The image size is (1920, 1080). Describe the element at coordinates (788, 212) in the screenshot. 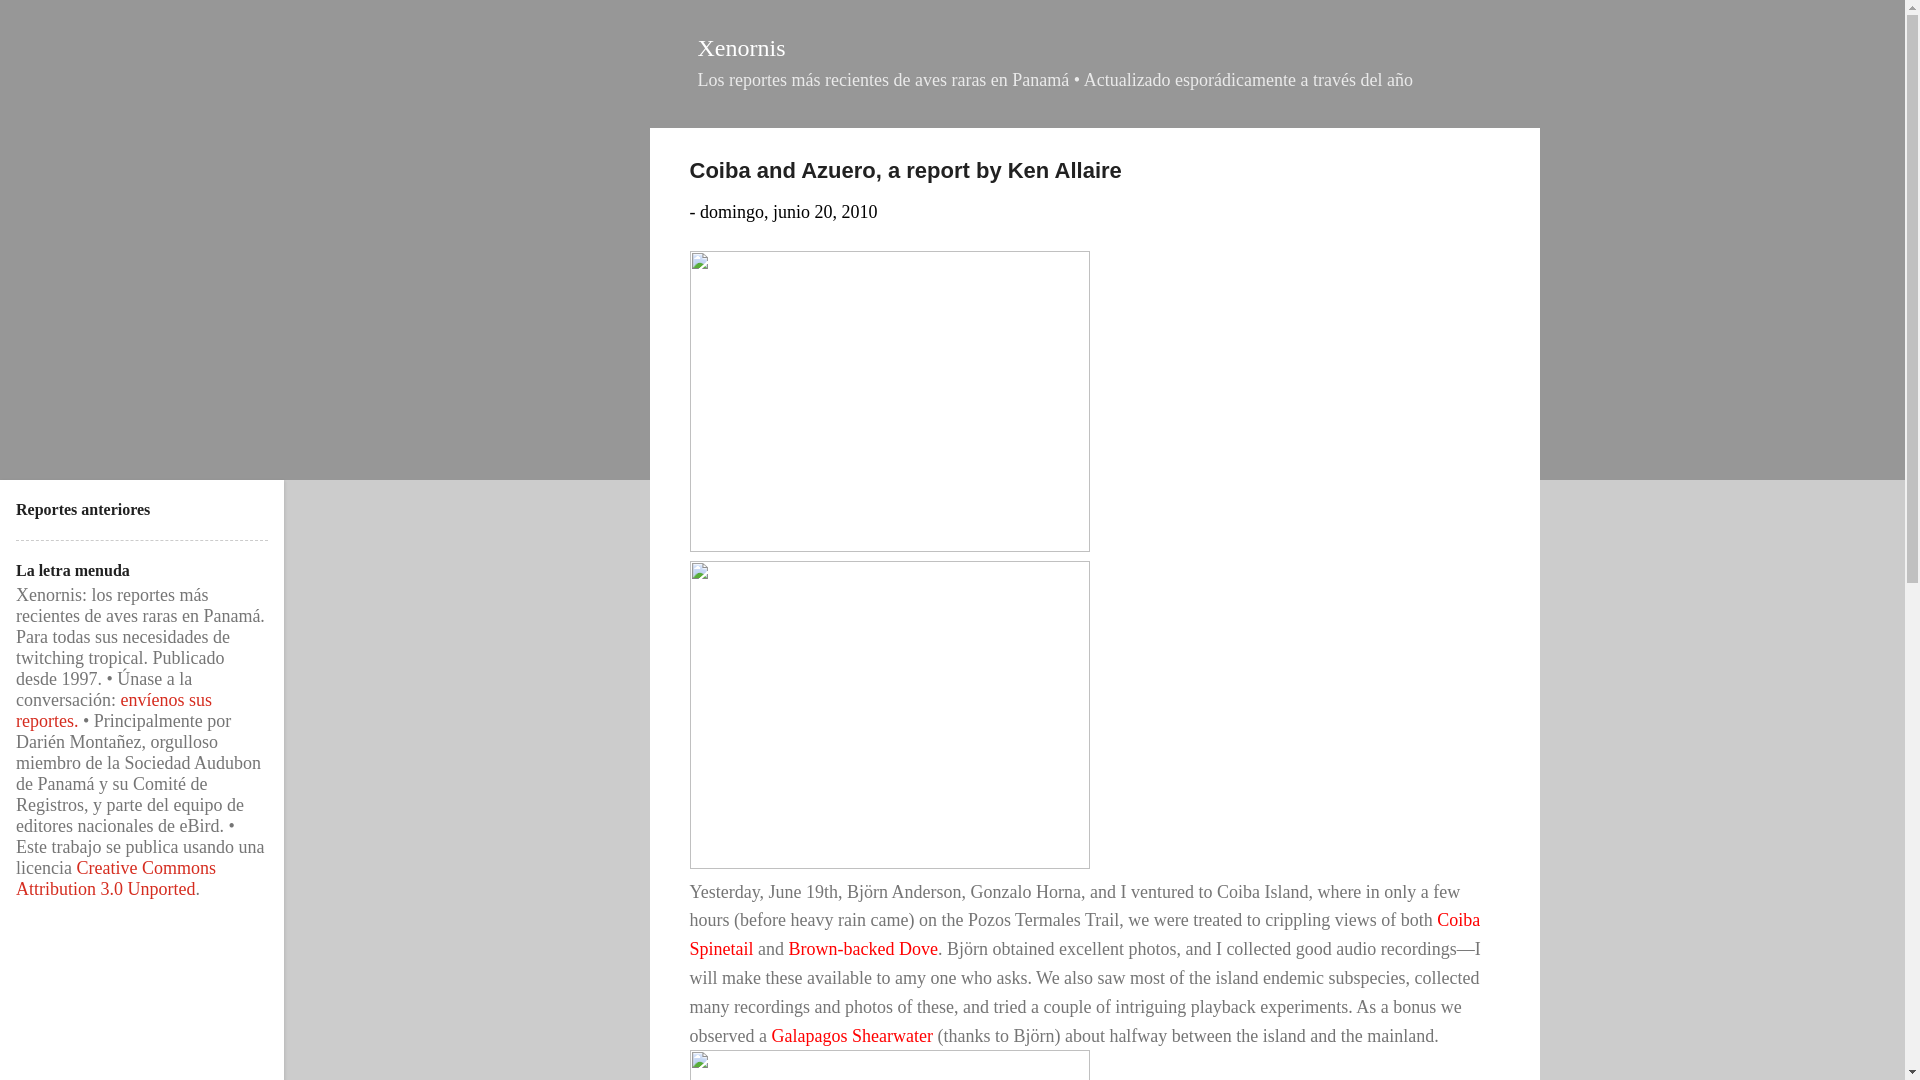

I see `permanent link` at that location.